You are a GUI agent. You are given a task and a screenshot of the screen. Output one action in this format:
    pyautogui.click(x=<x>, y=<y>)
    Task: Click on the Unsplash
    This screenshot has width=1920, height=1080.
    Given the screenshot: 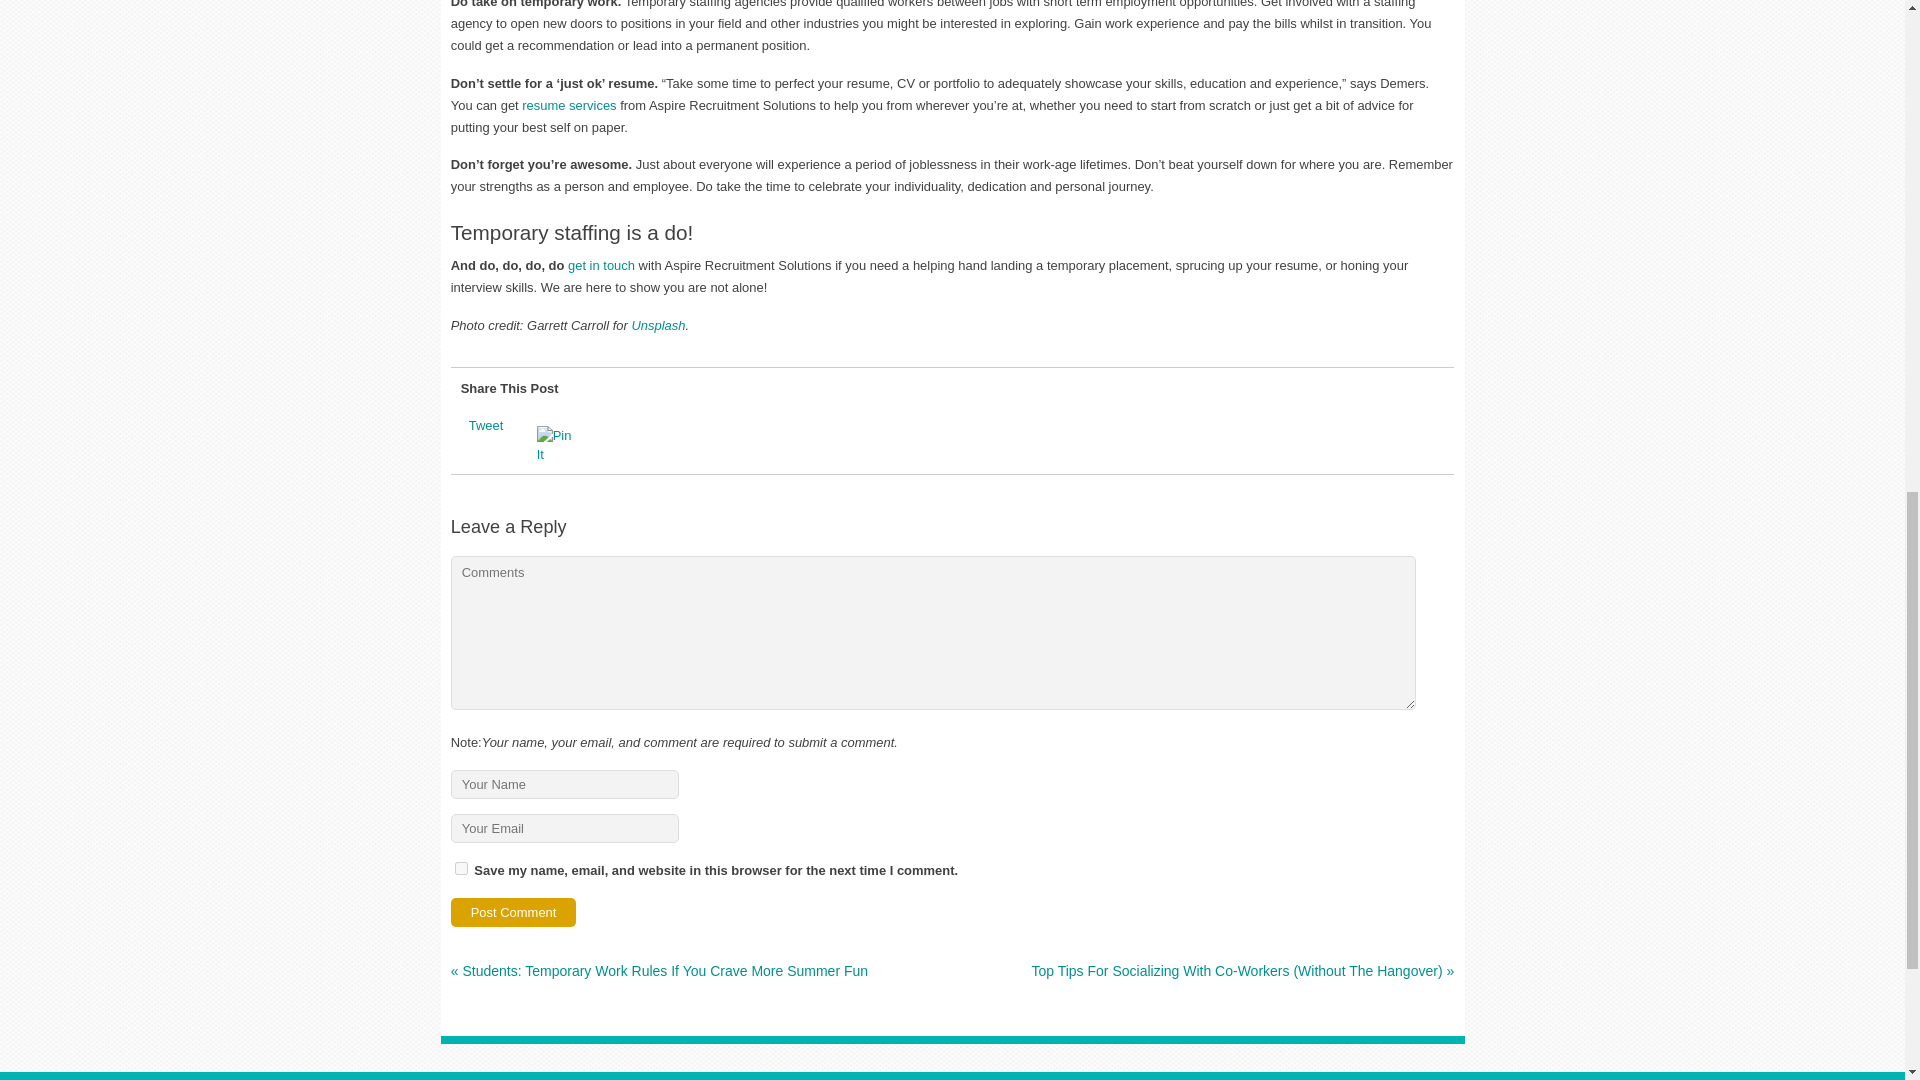 What is the action you would take?
    pyautogui.click(x=658, y=324)
    